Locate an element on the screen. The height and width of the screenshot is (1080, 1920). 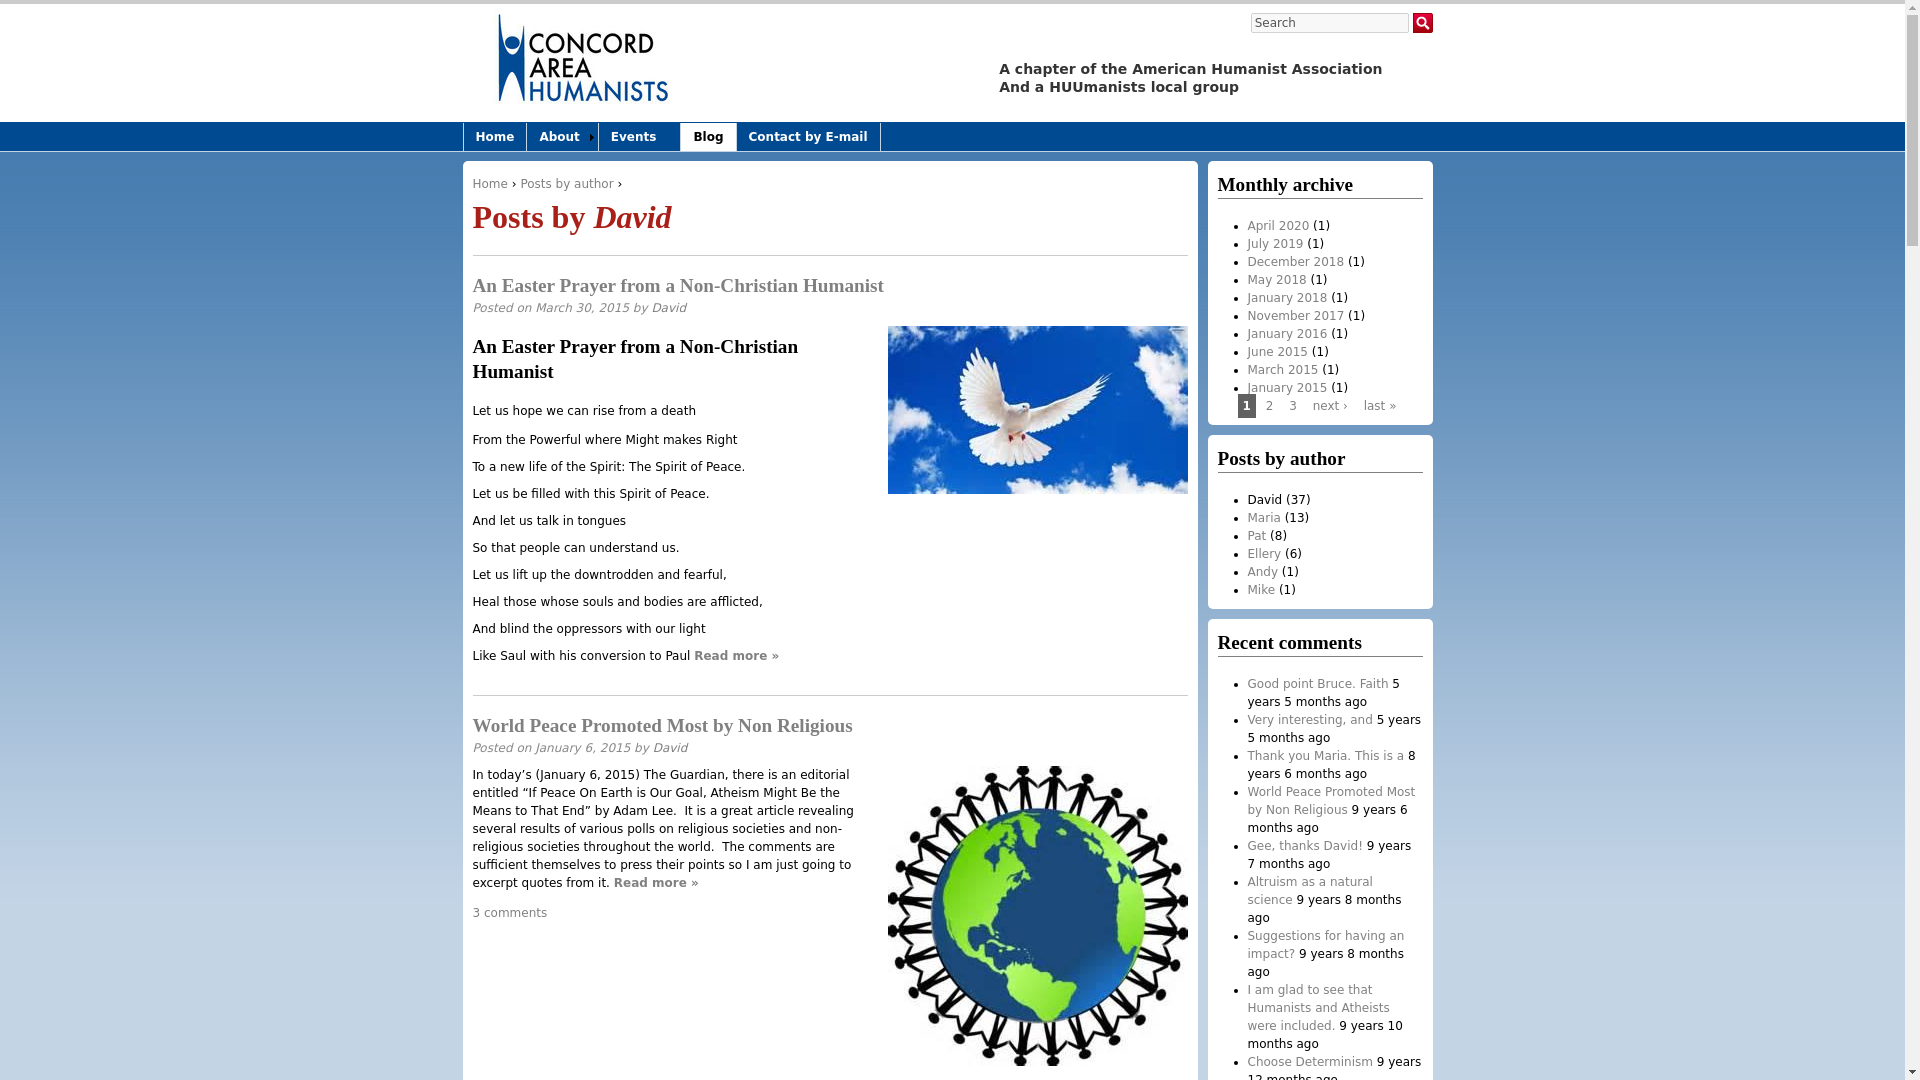
3 comments is located at coordinates (510, 913).